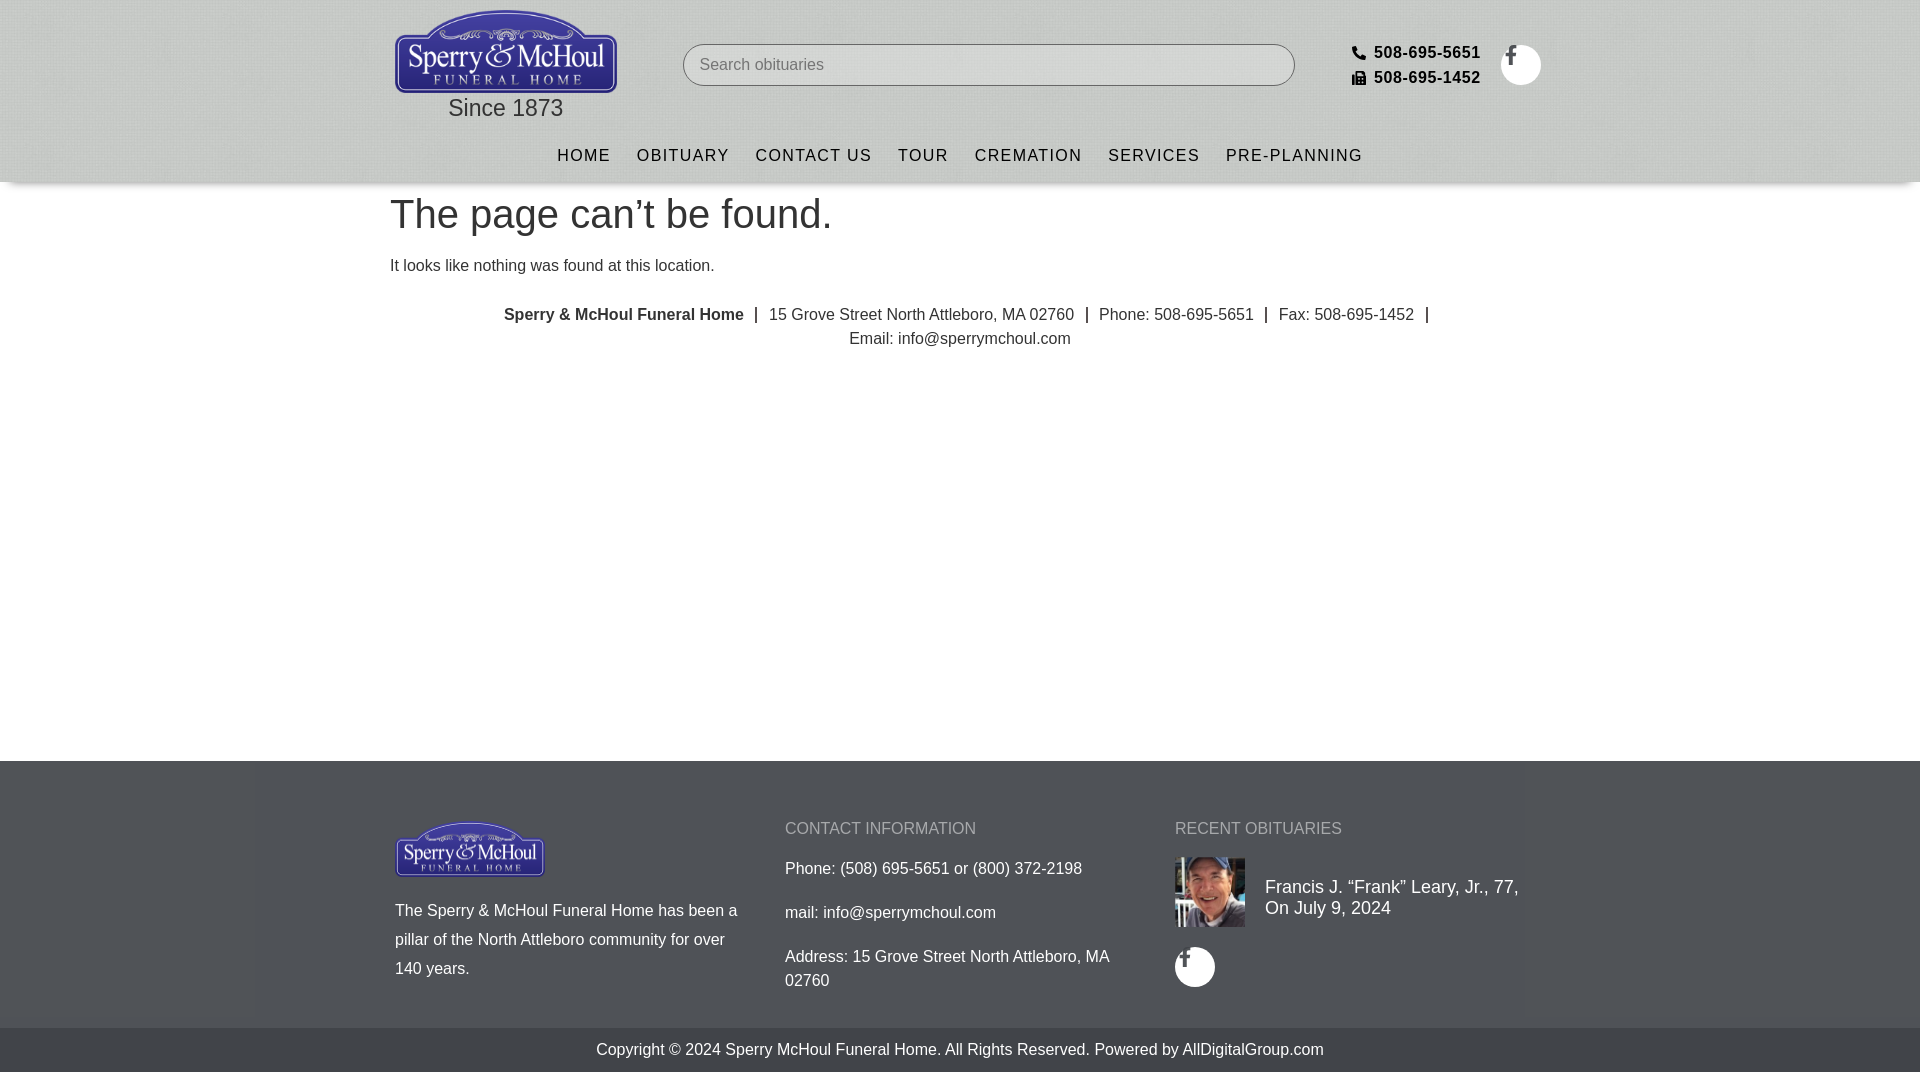 This screenshot has height=1080, width=1920. Describe the element at coordinates (1154, 156) in the screenshot. I see `SERVICES` at that location.